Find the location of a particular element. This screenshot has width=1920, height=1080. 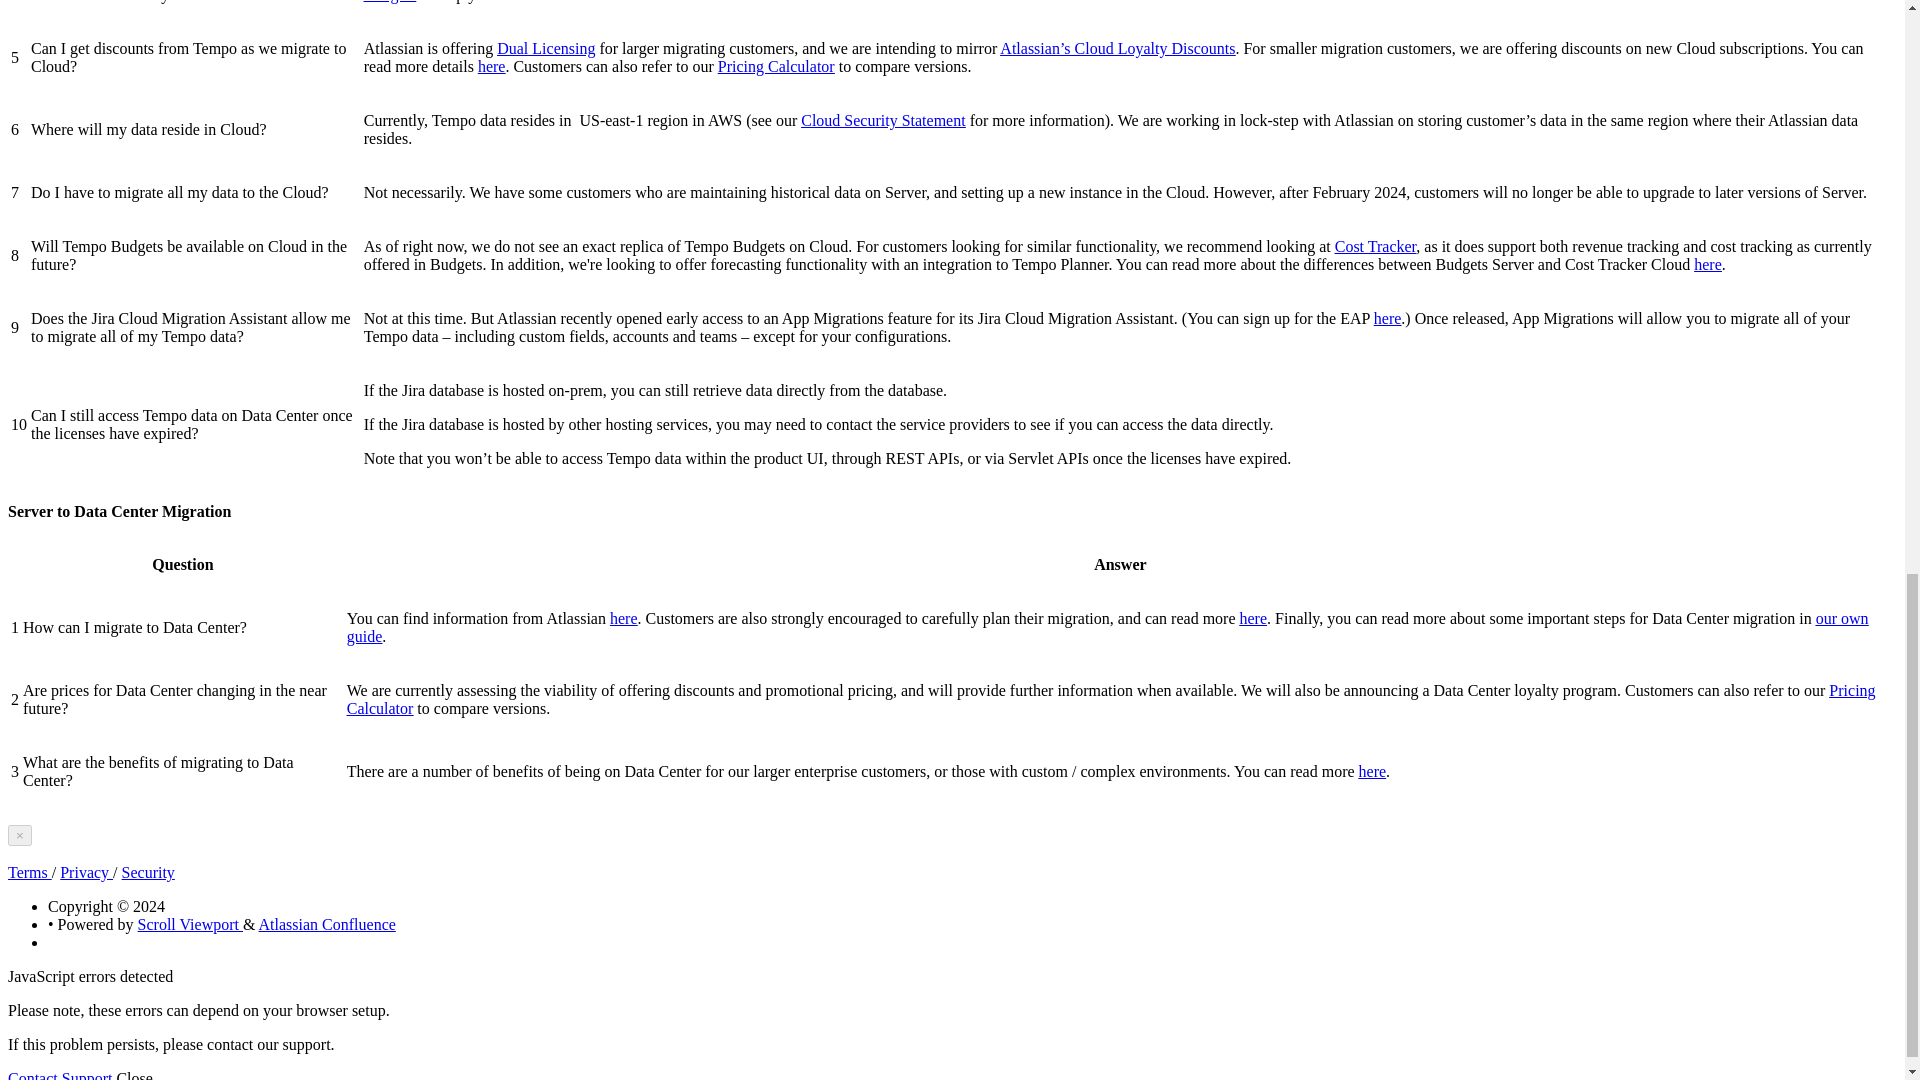

Atlassian Confluence is located at coordinates (327, 924).